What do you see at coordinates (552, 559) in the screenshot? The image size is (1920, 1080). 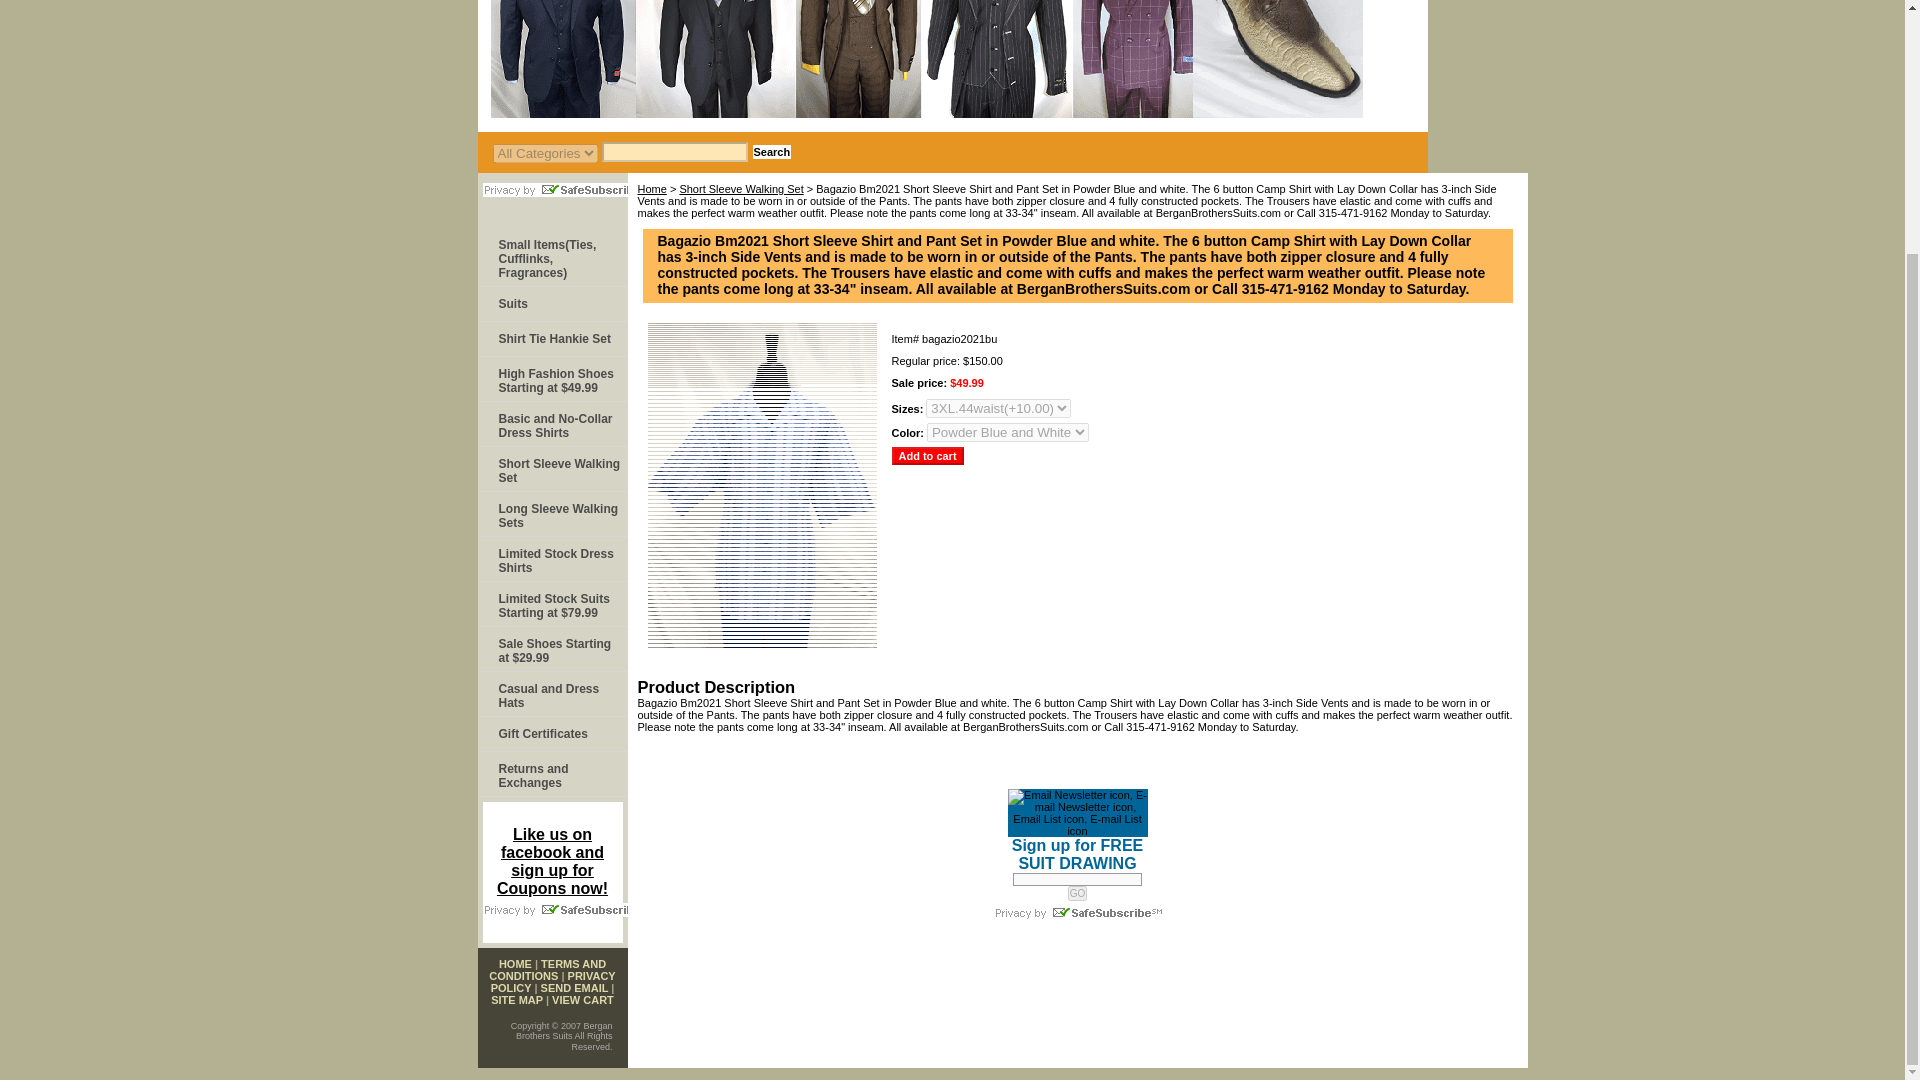 I see `Limited Stock Dress Shirts` at bounding box center [552, 559].